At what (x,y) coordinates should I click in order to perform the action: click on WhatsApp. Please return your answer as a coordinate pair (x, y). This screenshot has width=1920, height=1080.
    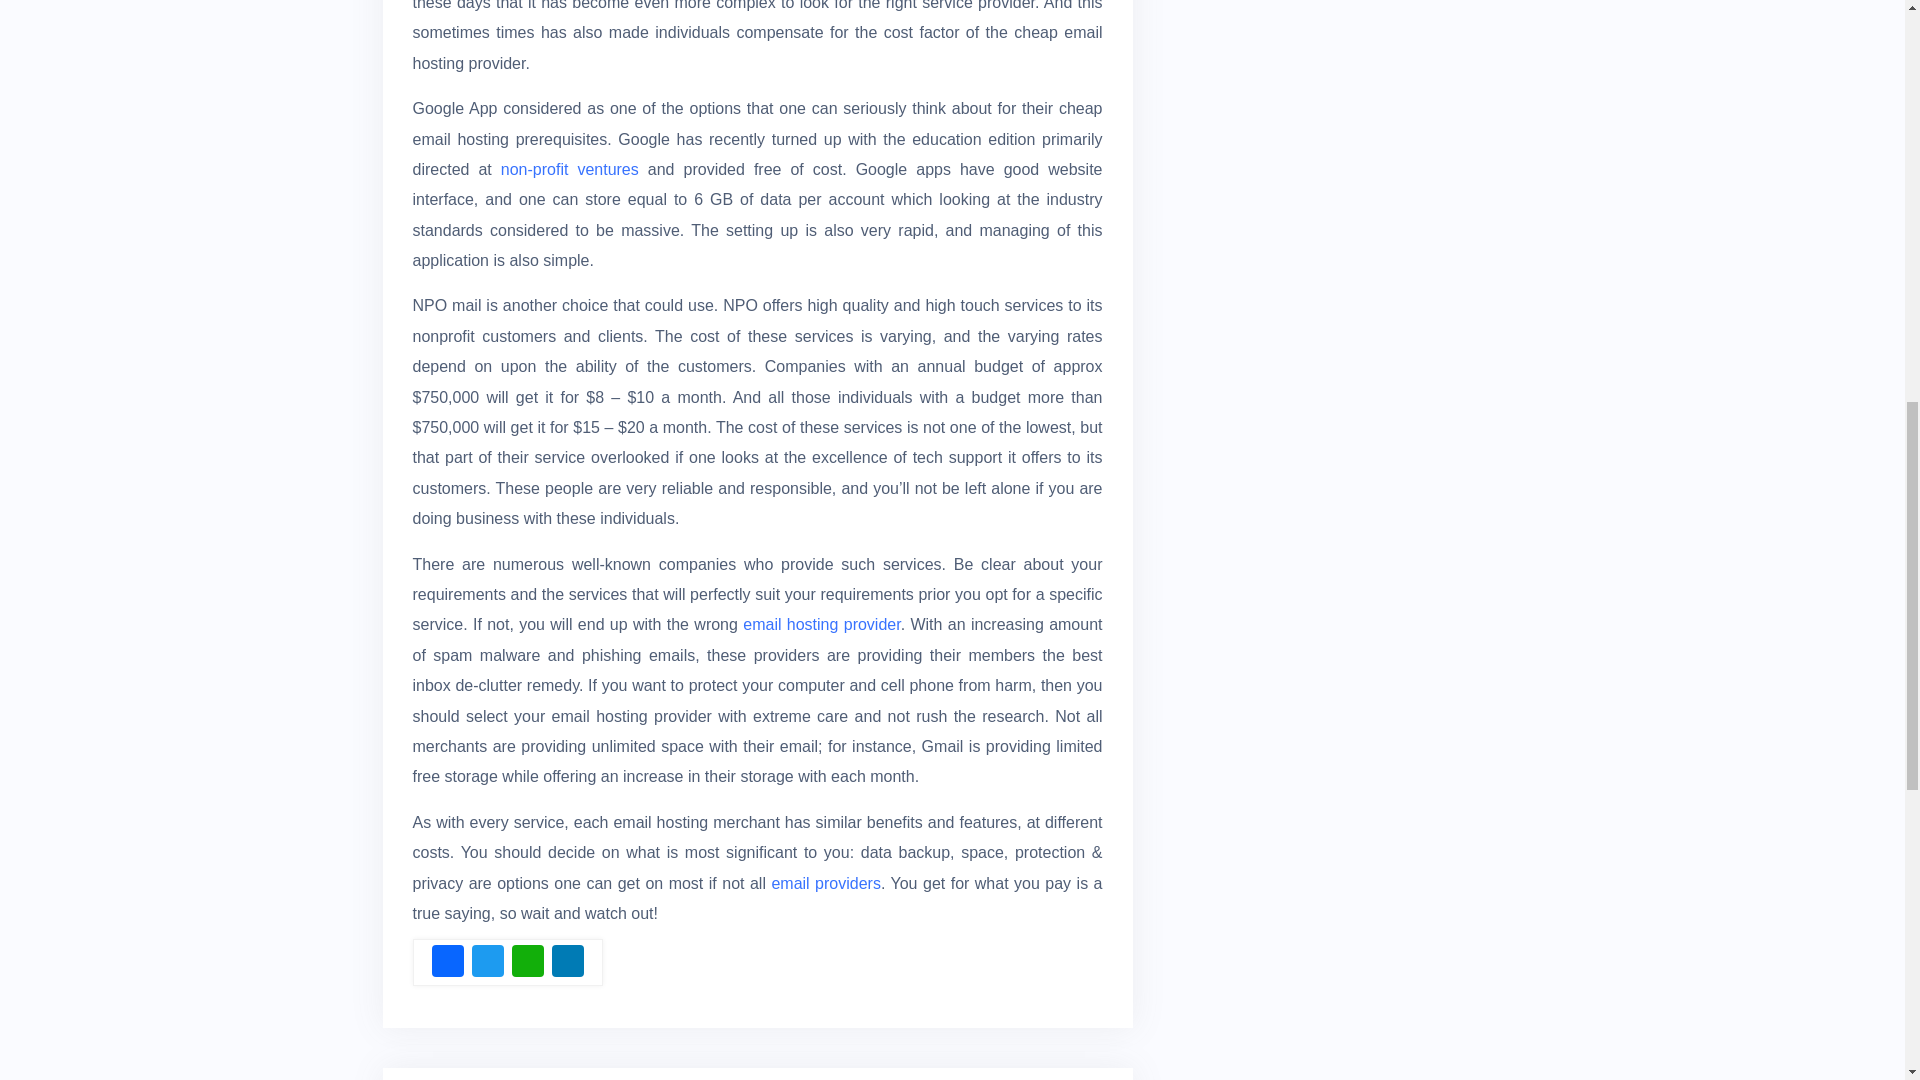
    Looking at the image, I should click on (528, 963).